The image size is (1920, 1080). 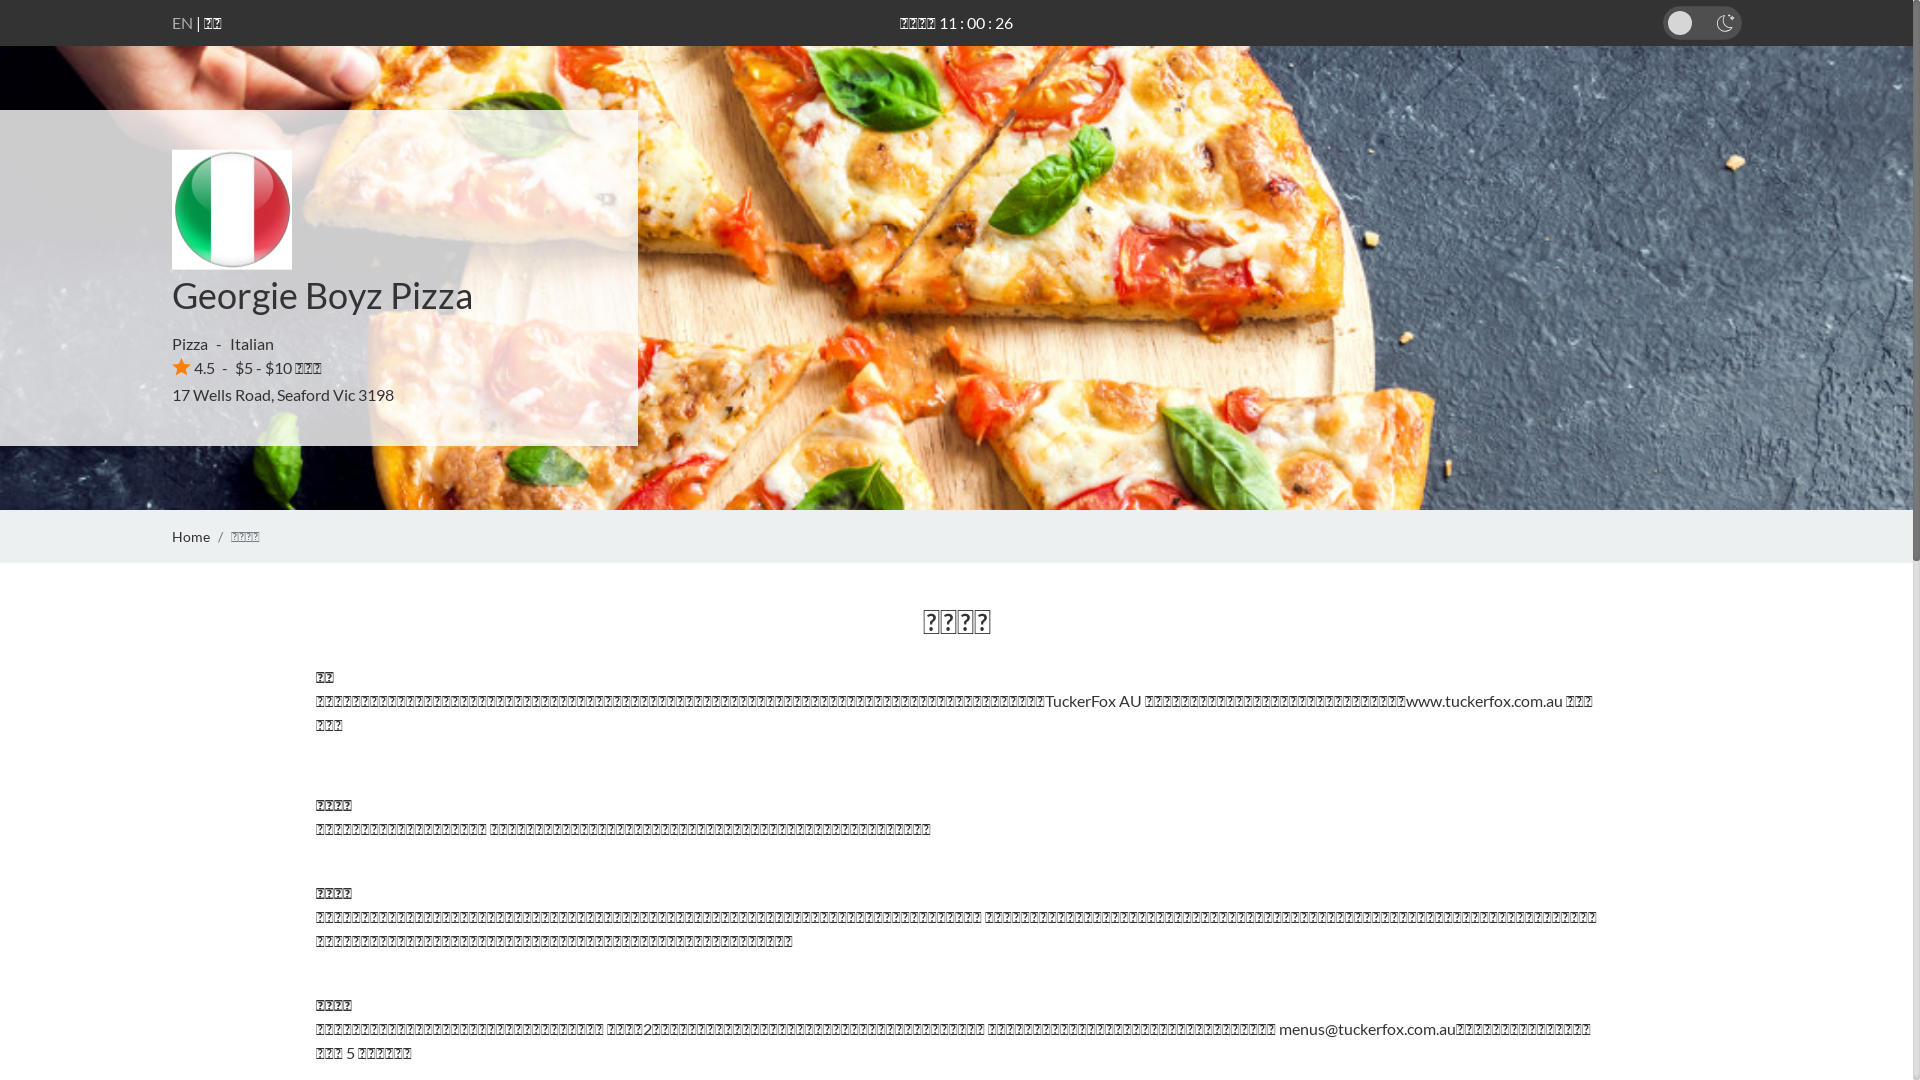 I want to click on EN, so click(x=182, y=22).